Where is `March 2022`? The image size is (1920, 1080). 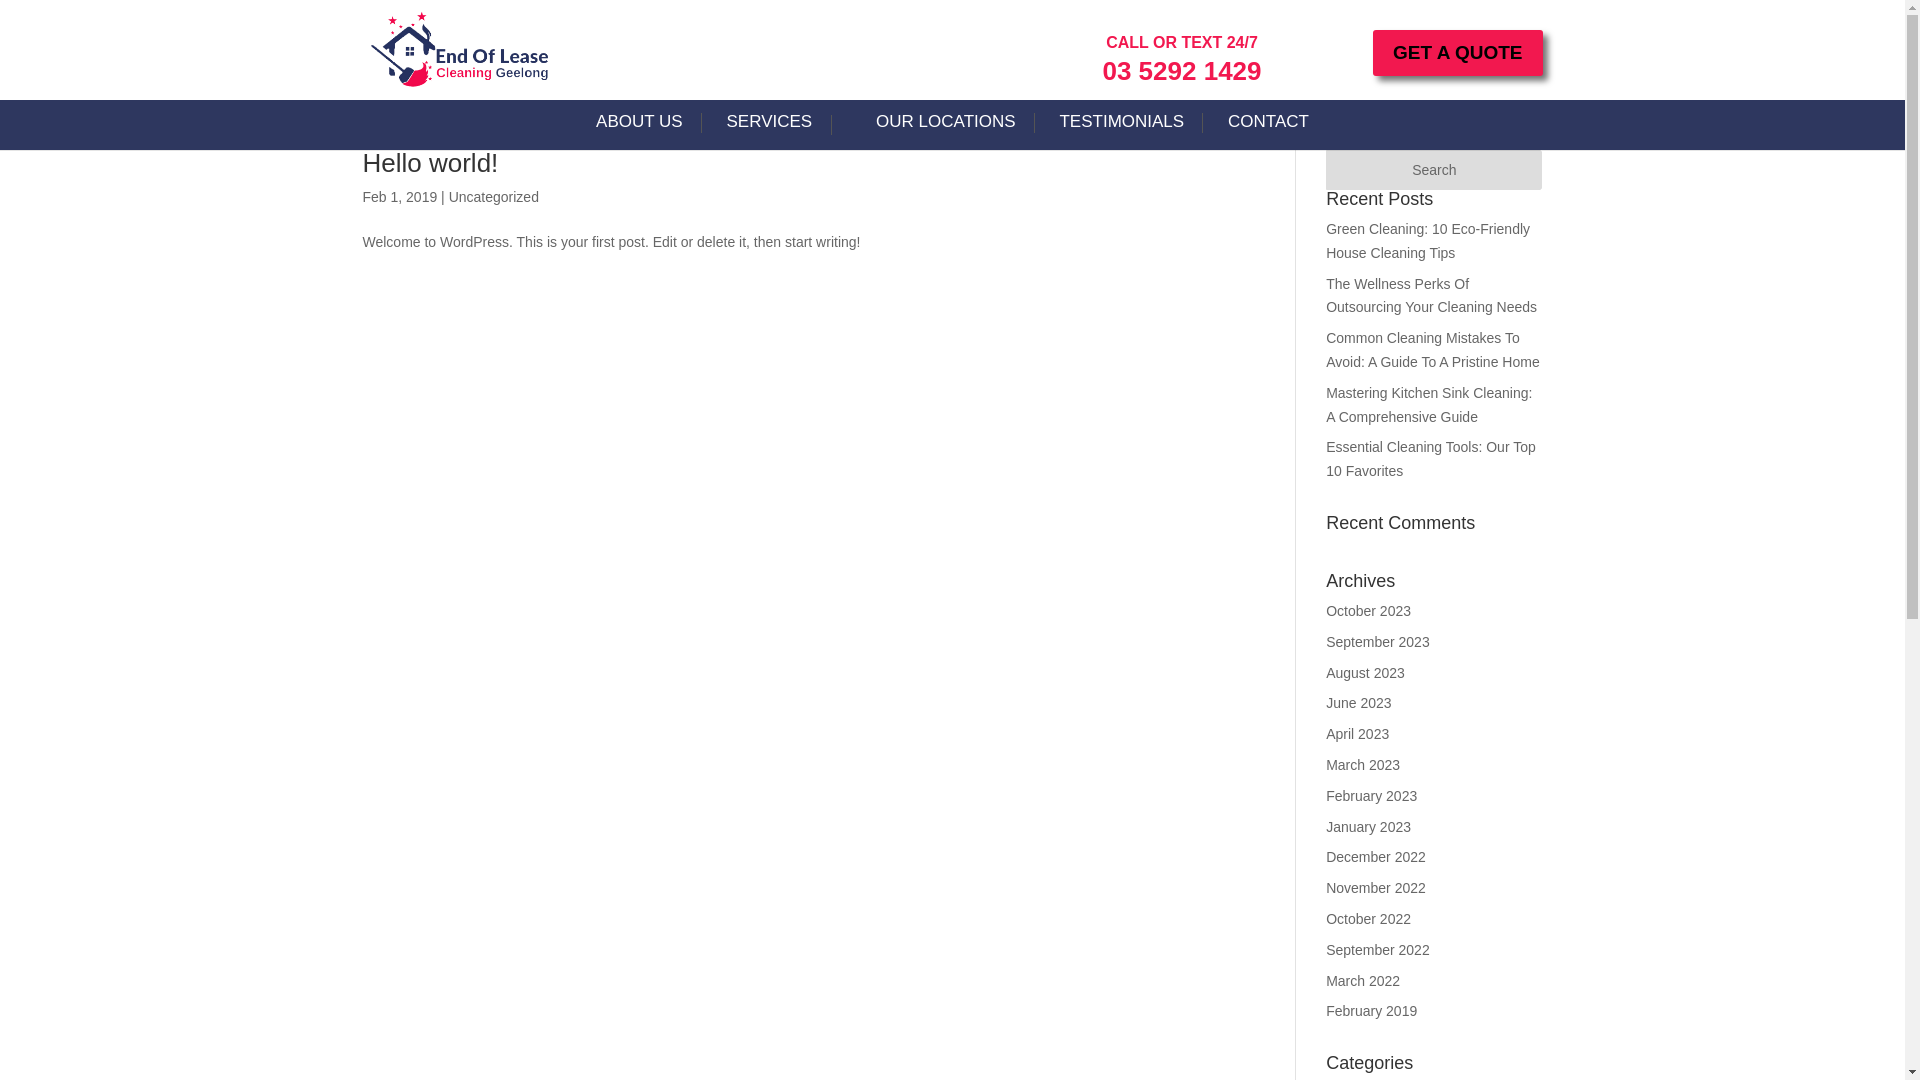 March 2022 is located at coordinates (1363, 981).